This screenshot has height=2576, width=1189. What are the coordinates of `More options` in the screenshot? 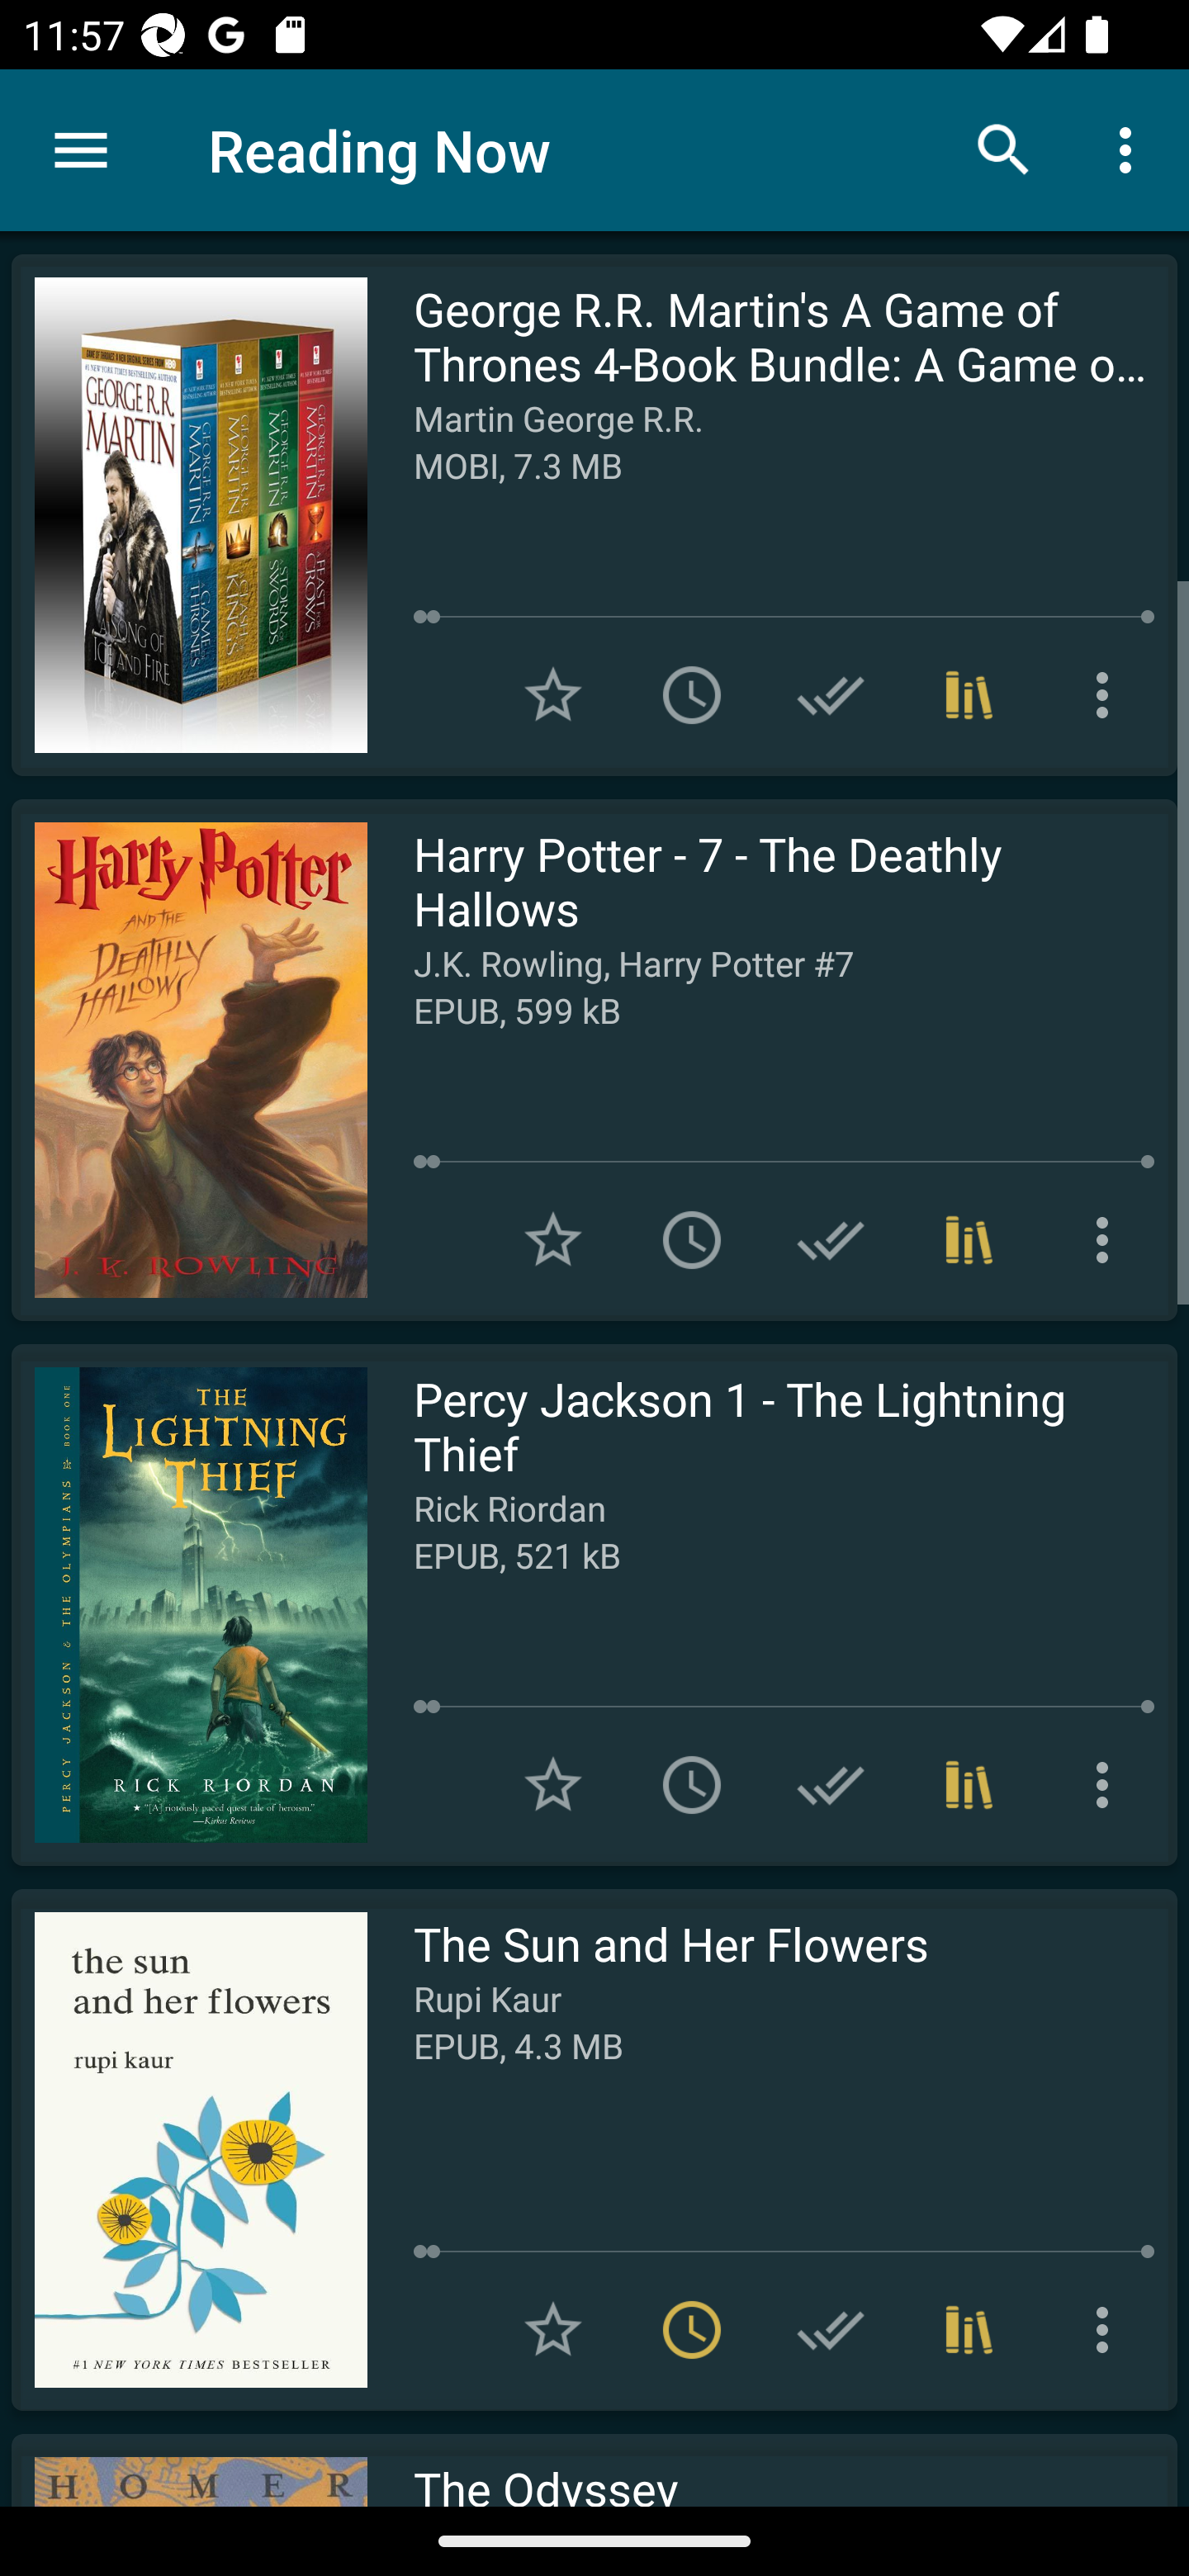 It's located at (1108, 1238).